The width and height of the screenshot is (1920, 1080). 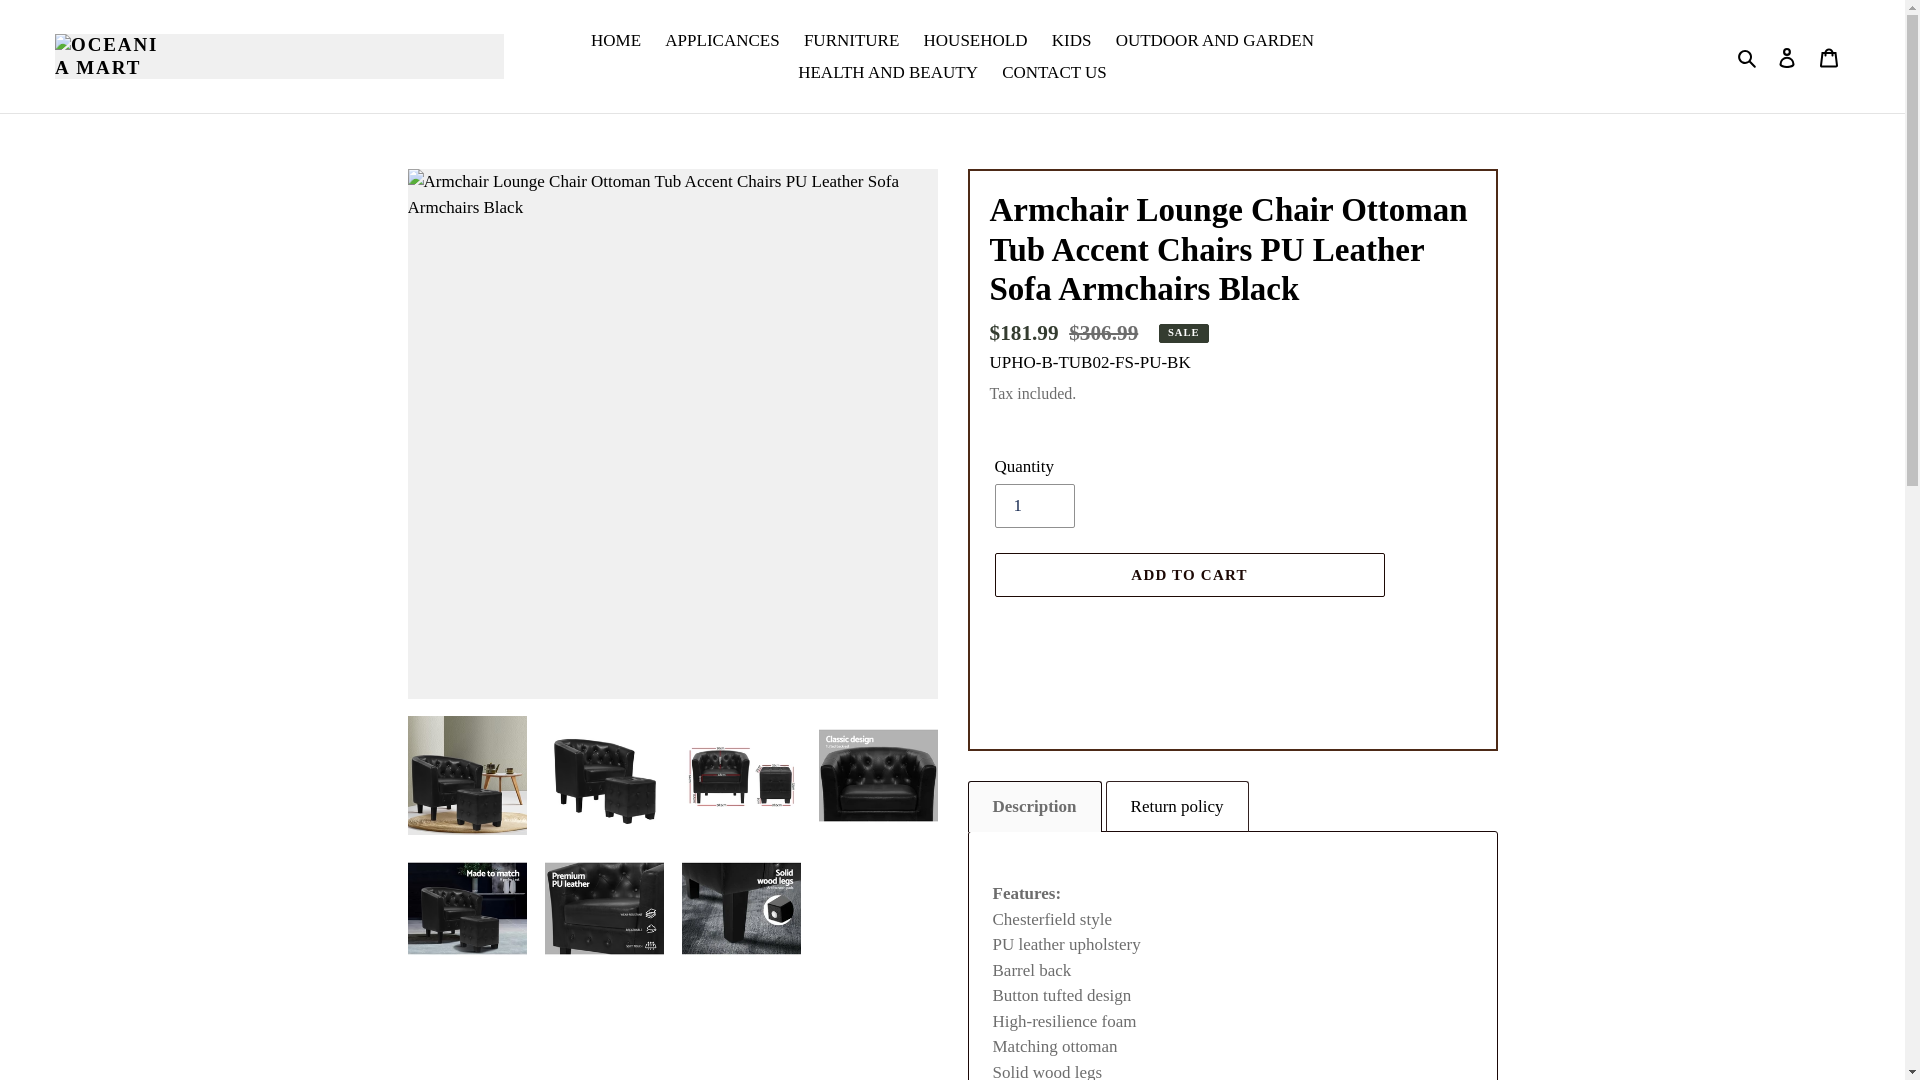 What do you see at coordinates (1054, 72) in the screenshot?
I see `CONTACT US` at bounding box center [1054, 72].